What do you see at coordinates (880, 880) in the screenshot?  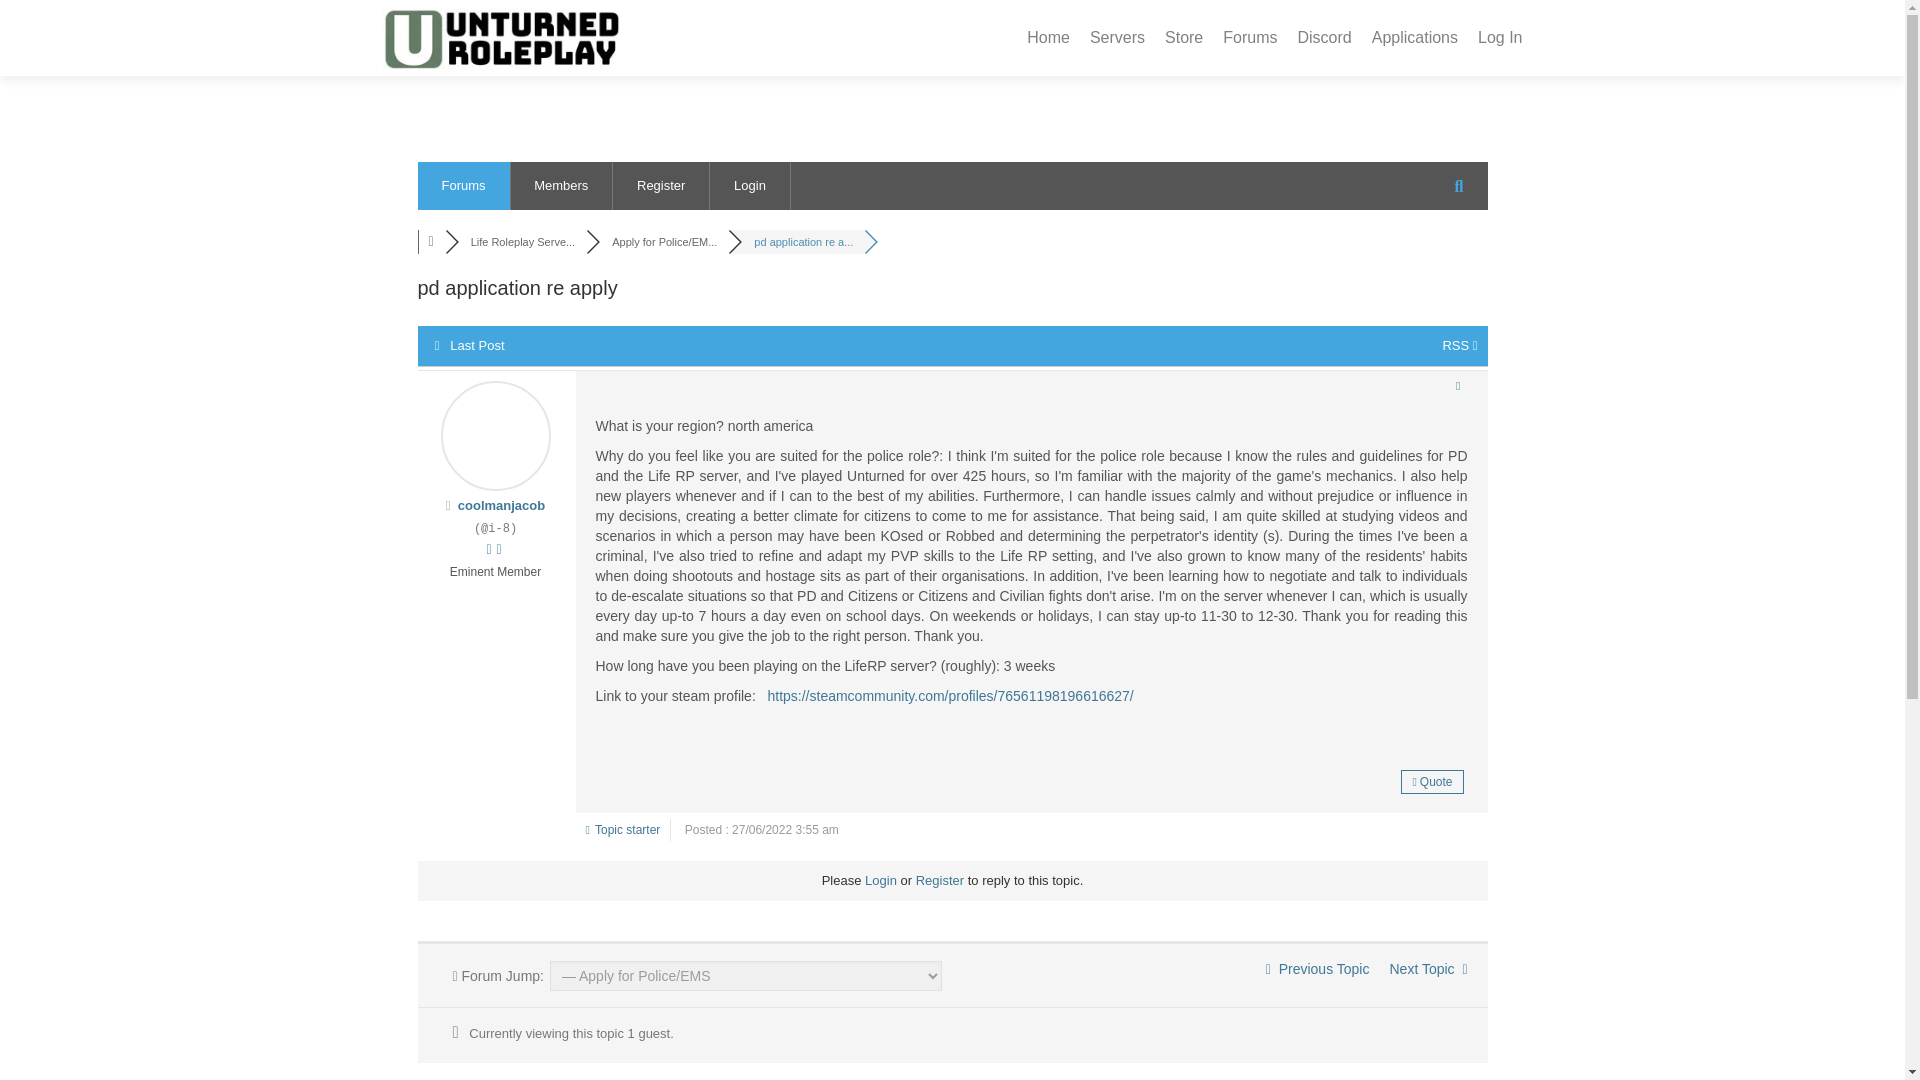 I see `Login` at bounding box center [880, 880].